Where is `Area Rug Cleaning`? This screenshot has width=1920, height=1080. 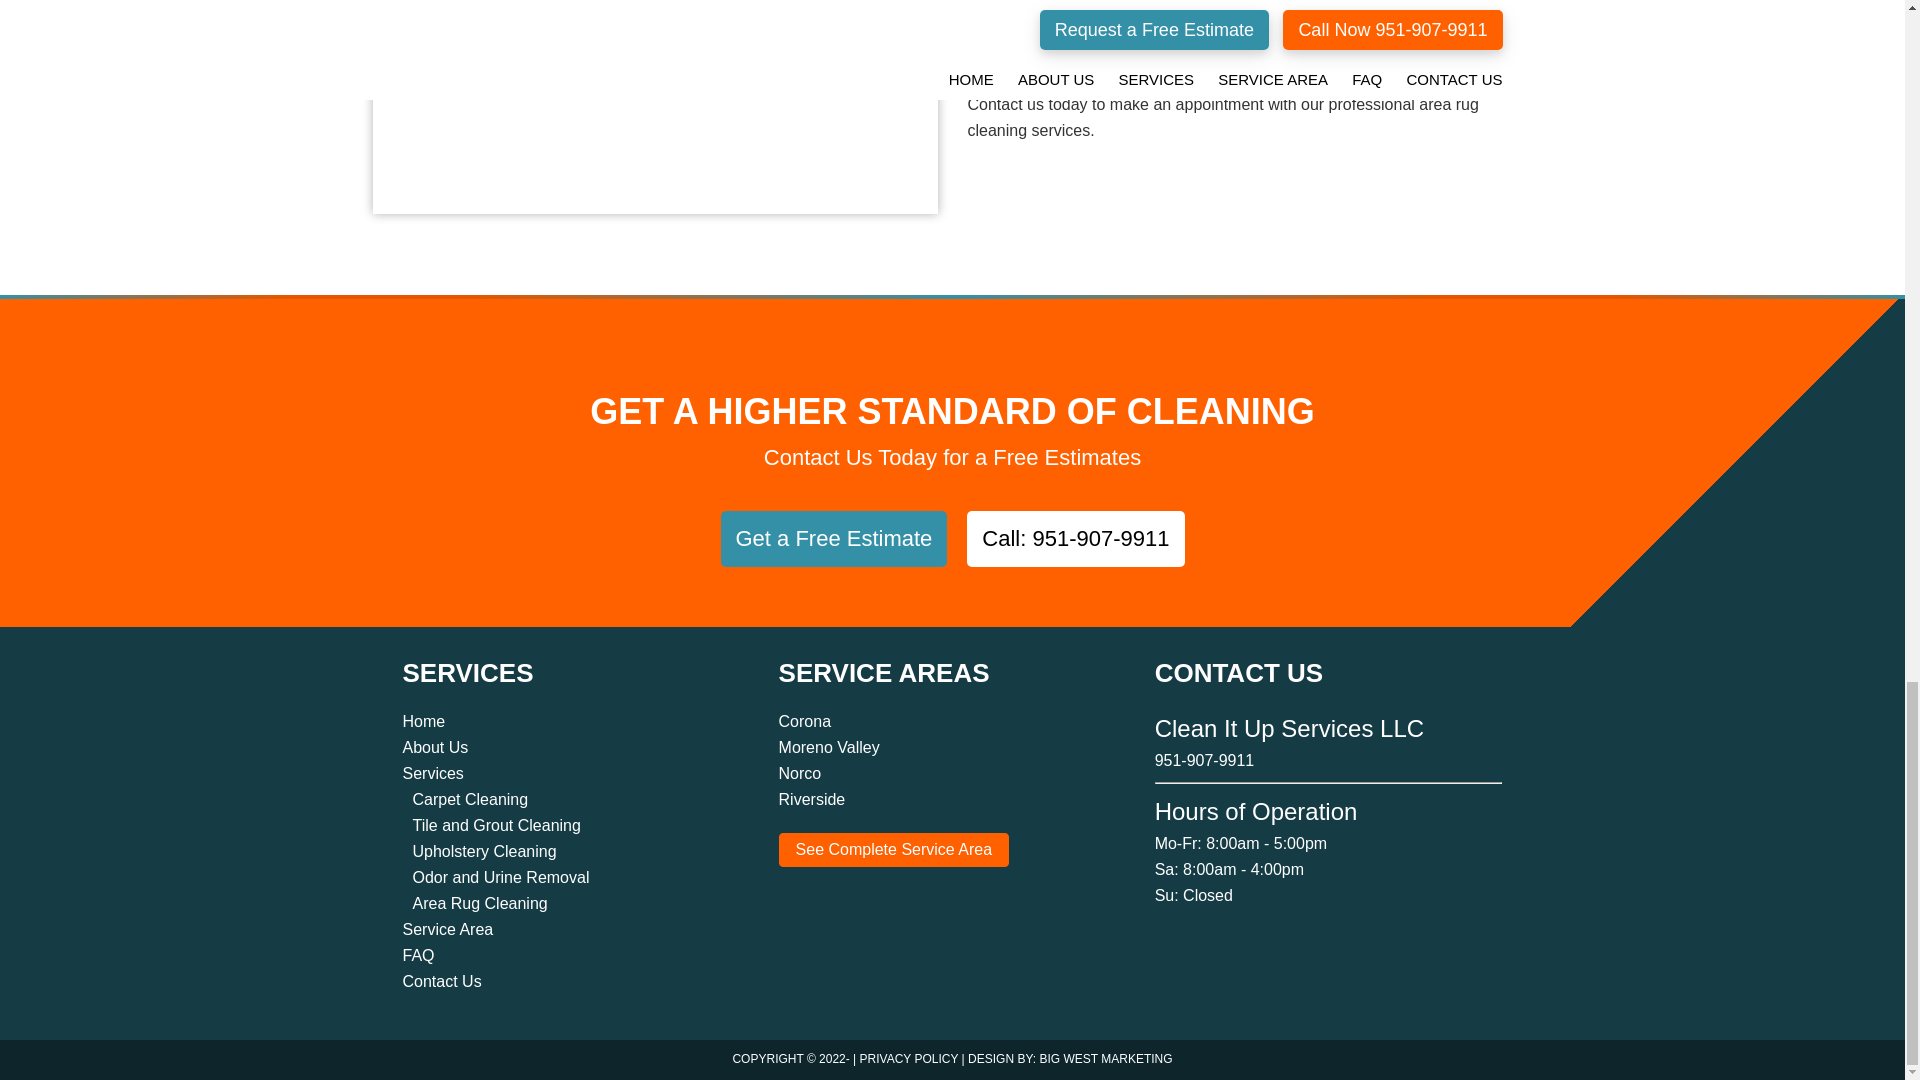
Area Rug Cleaning is located at coordinates (480, 903).